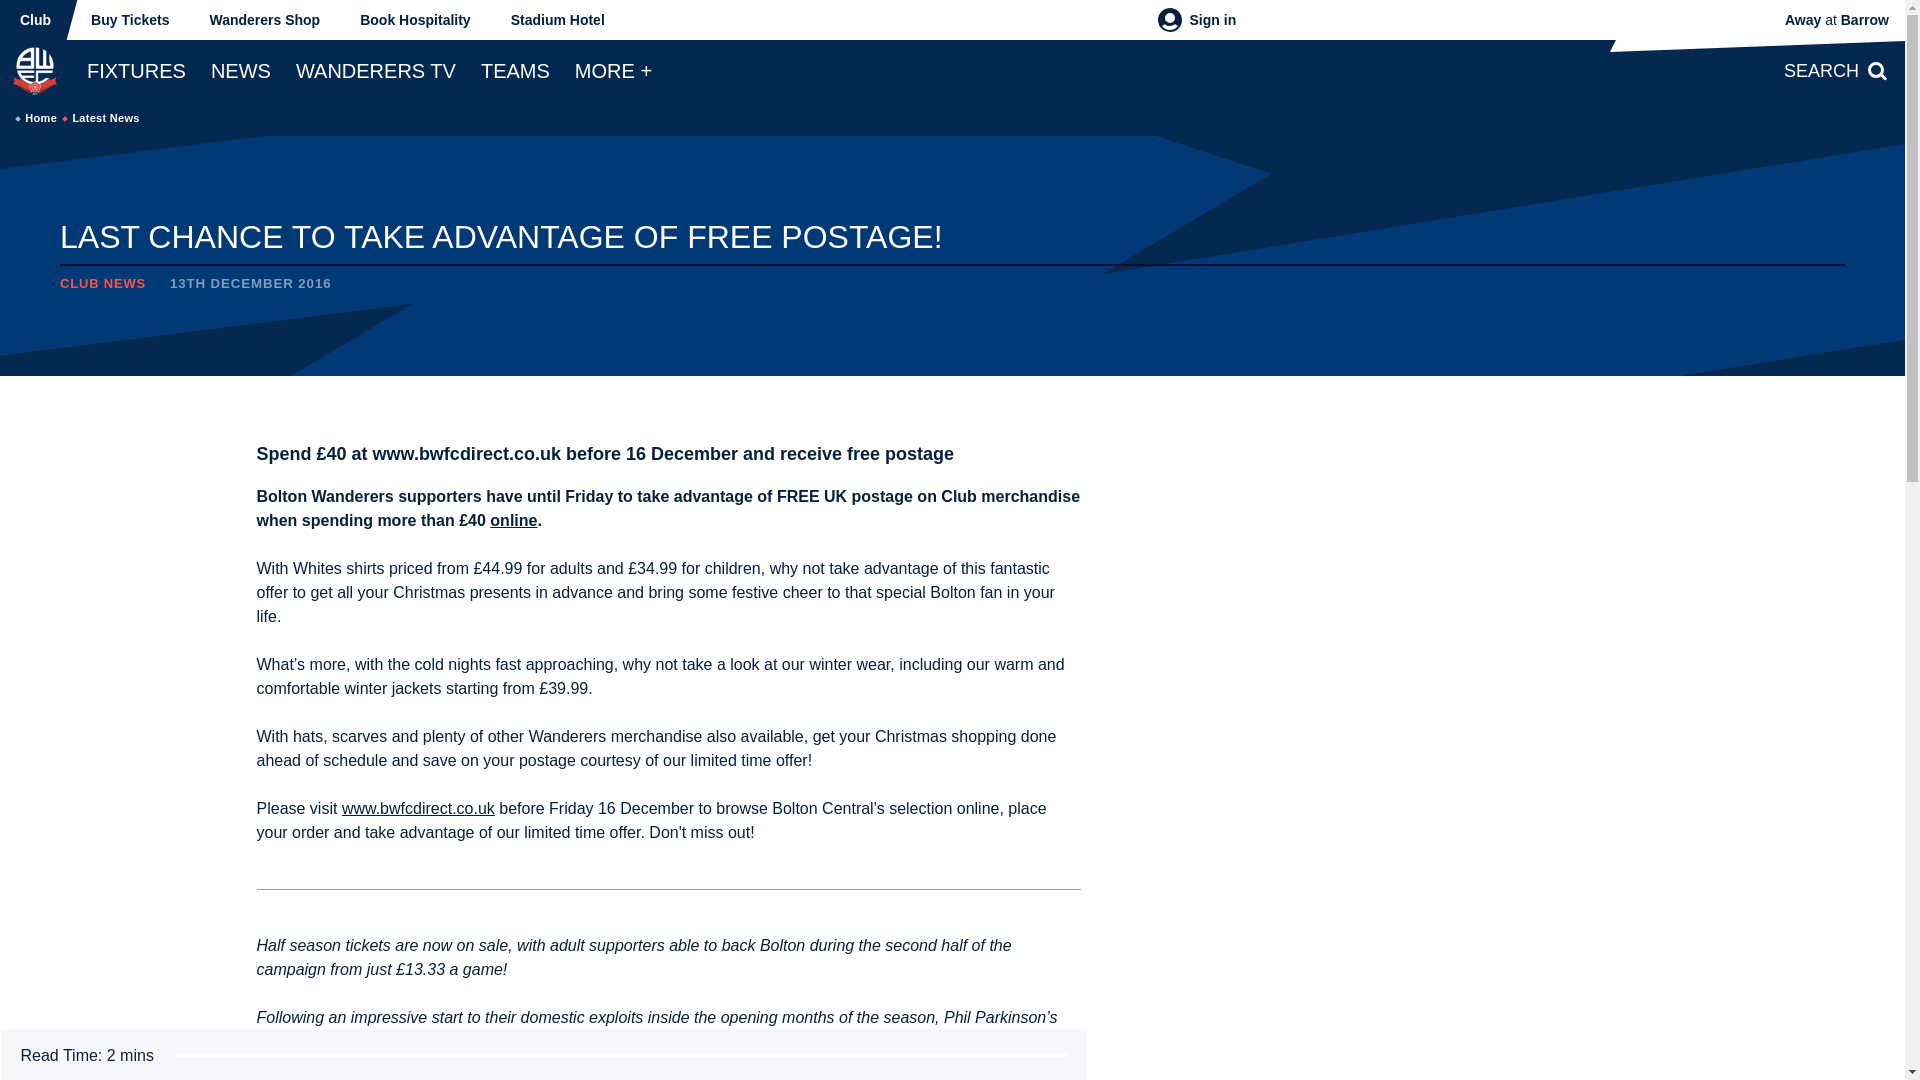  What do you see at coordinates (34, 70) in the screenshot?
I see `Back to home` at bounding box center [34, 70].